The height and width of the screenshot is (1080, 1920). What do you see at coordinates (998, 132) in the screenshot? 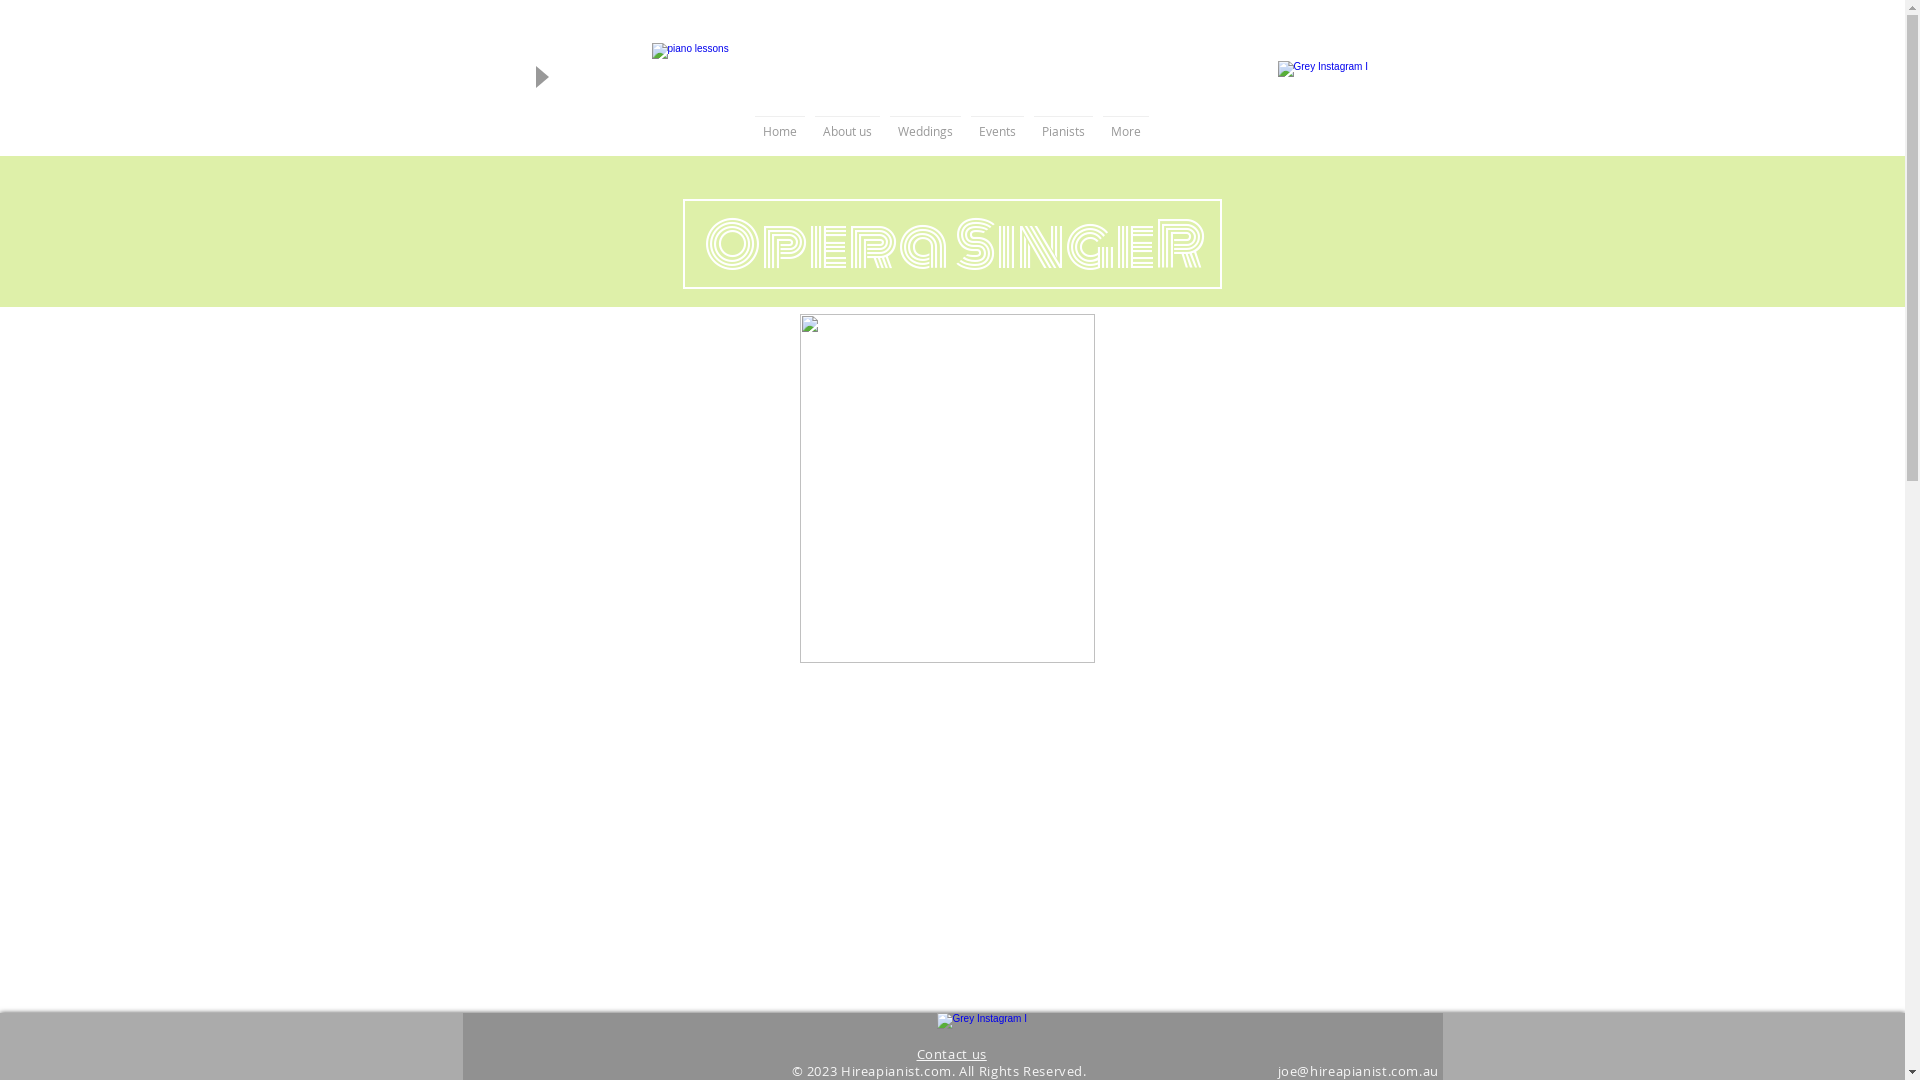
I see `Events` at bounding box center [998, 132].